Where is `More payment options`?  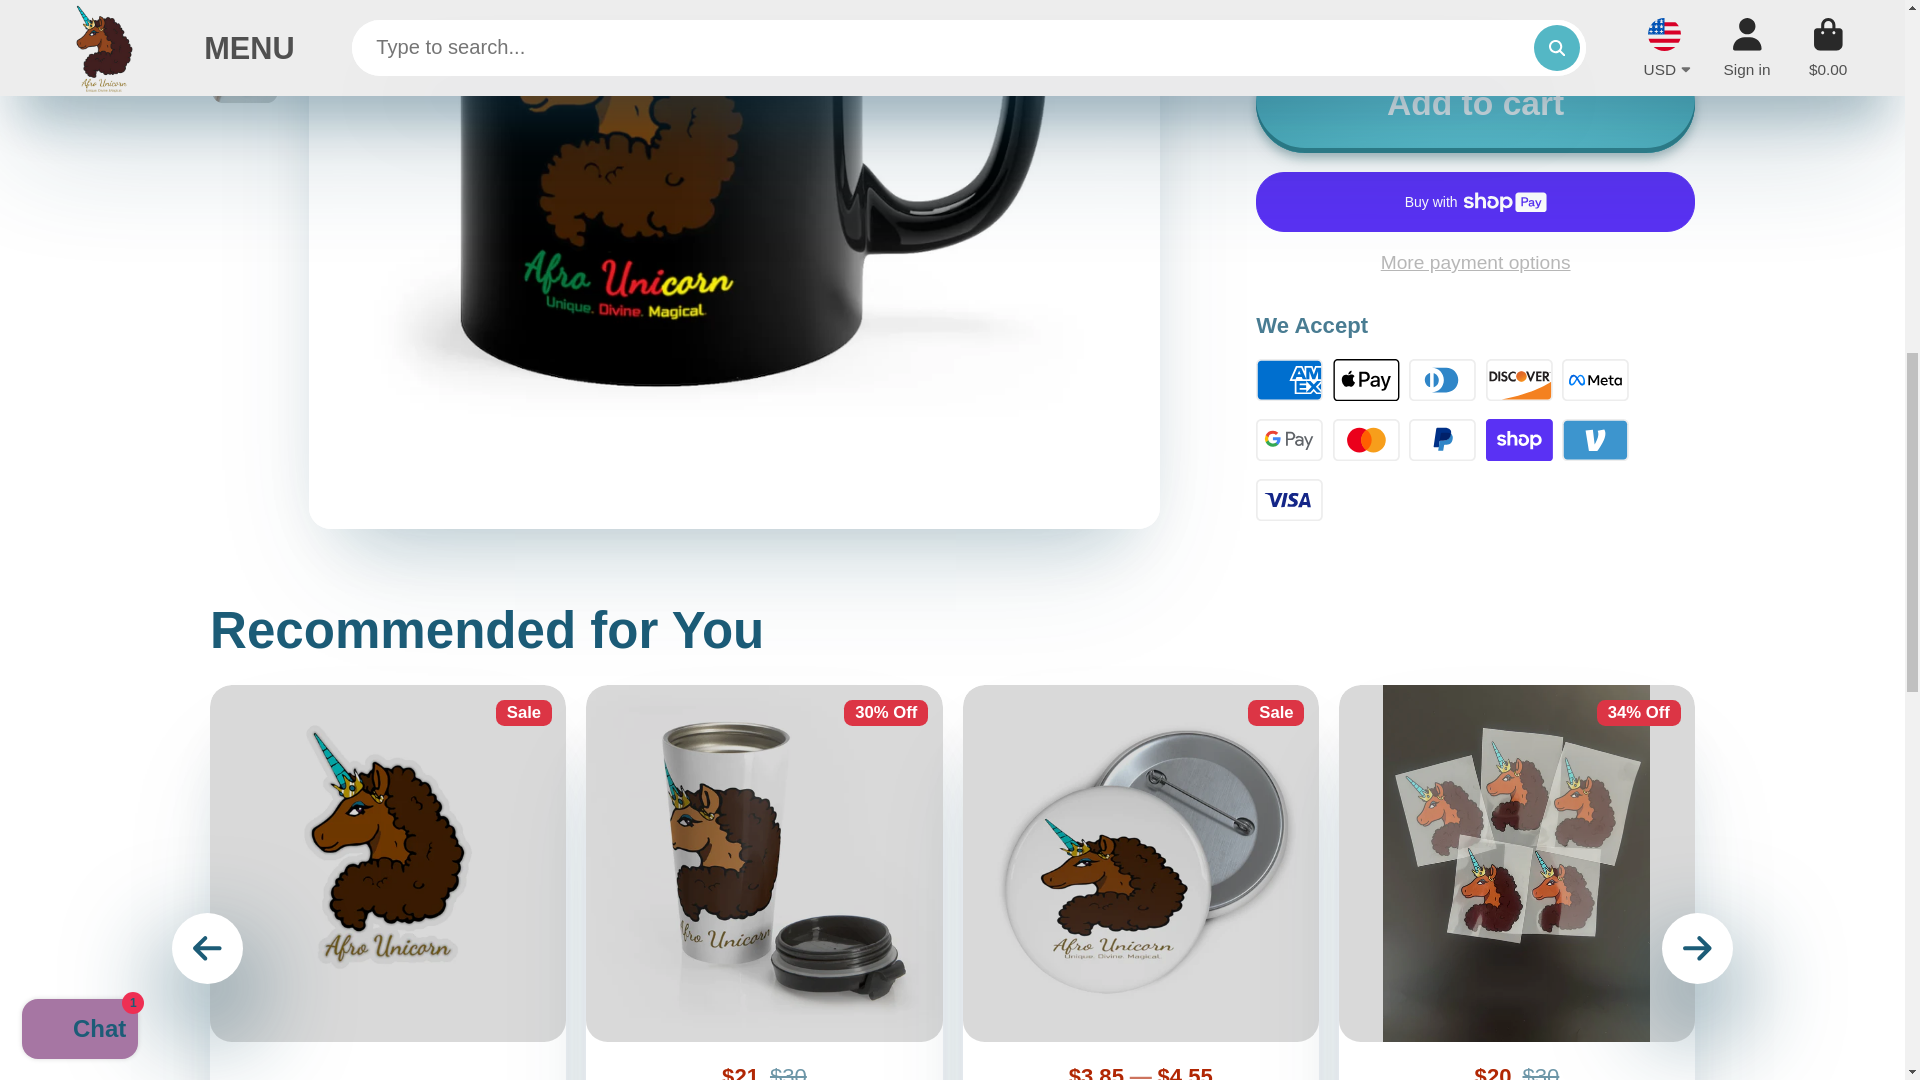 More payment options is located at coordinates (1475, 262).